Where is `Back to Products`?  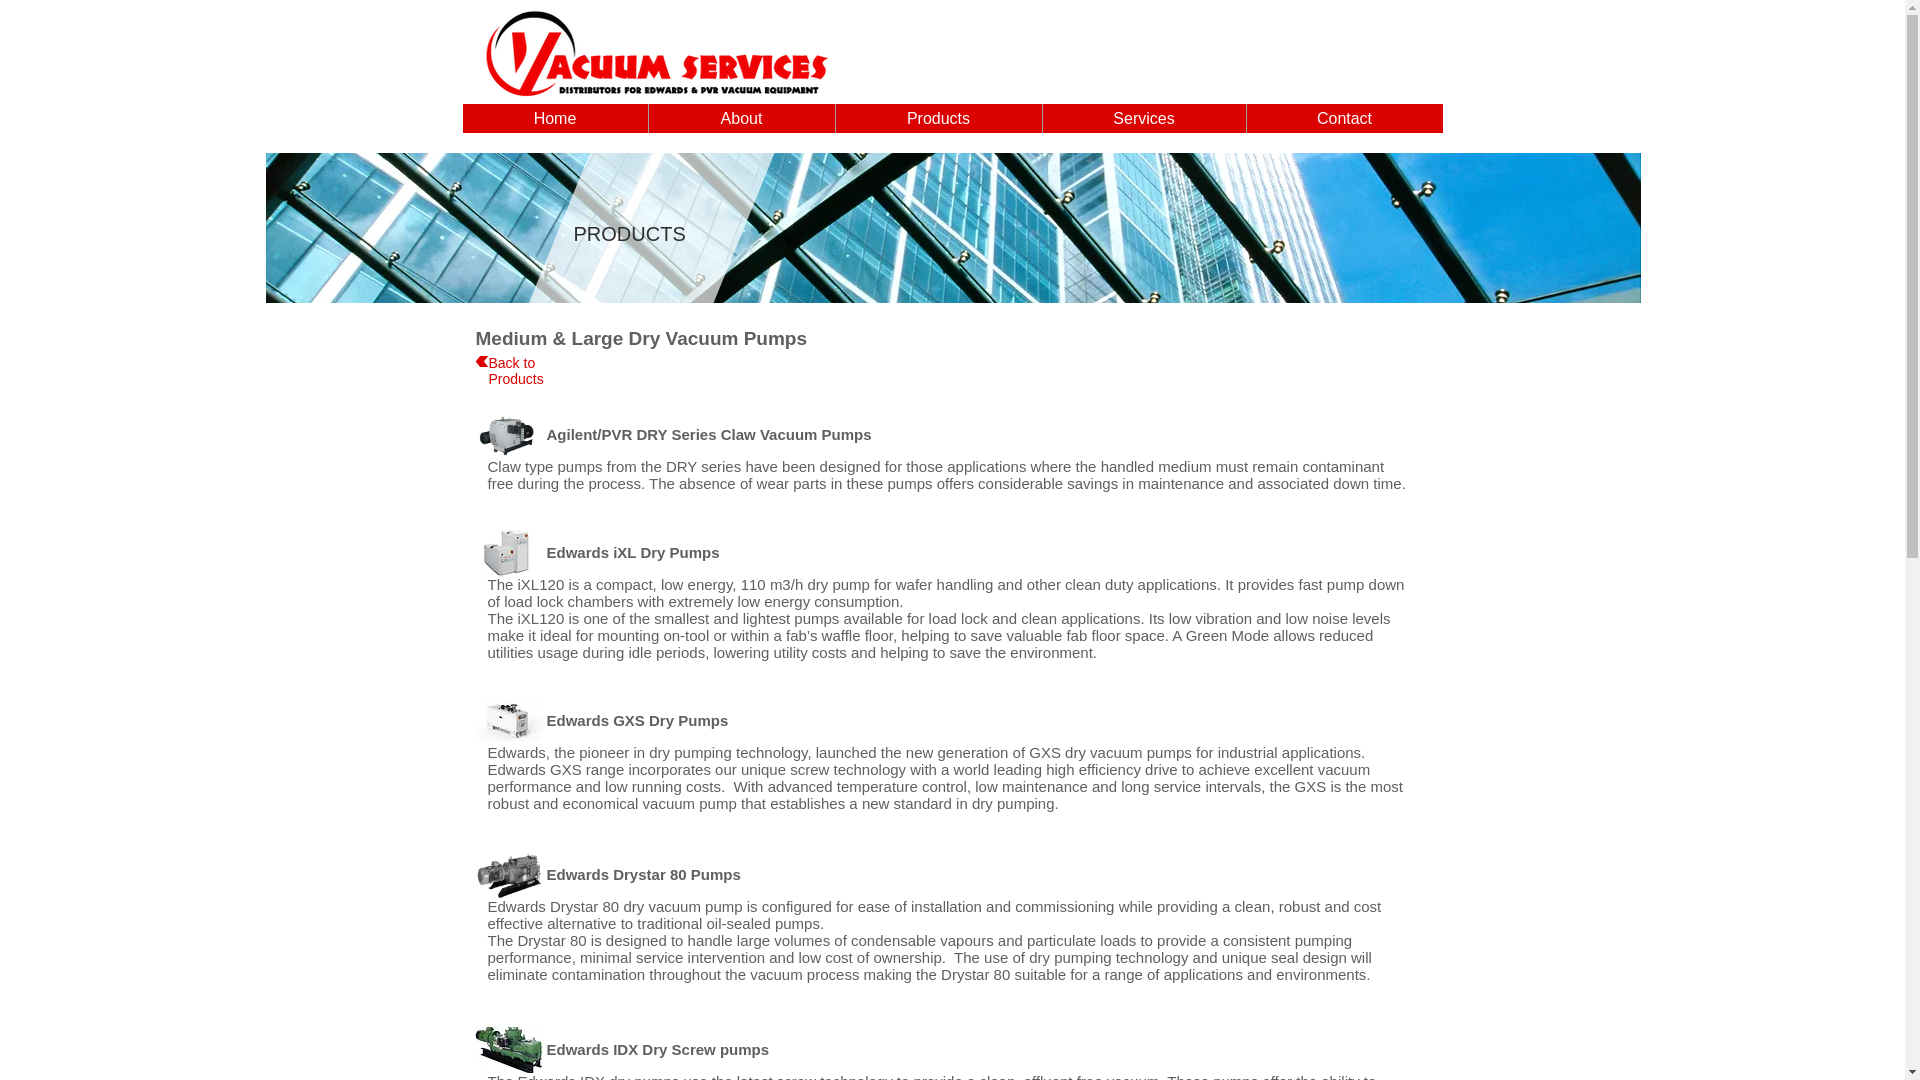
Back to Products is located at coordinates (515, 370).